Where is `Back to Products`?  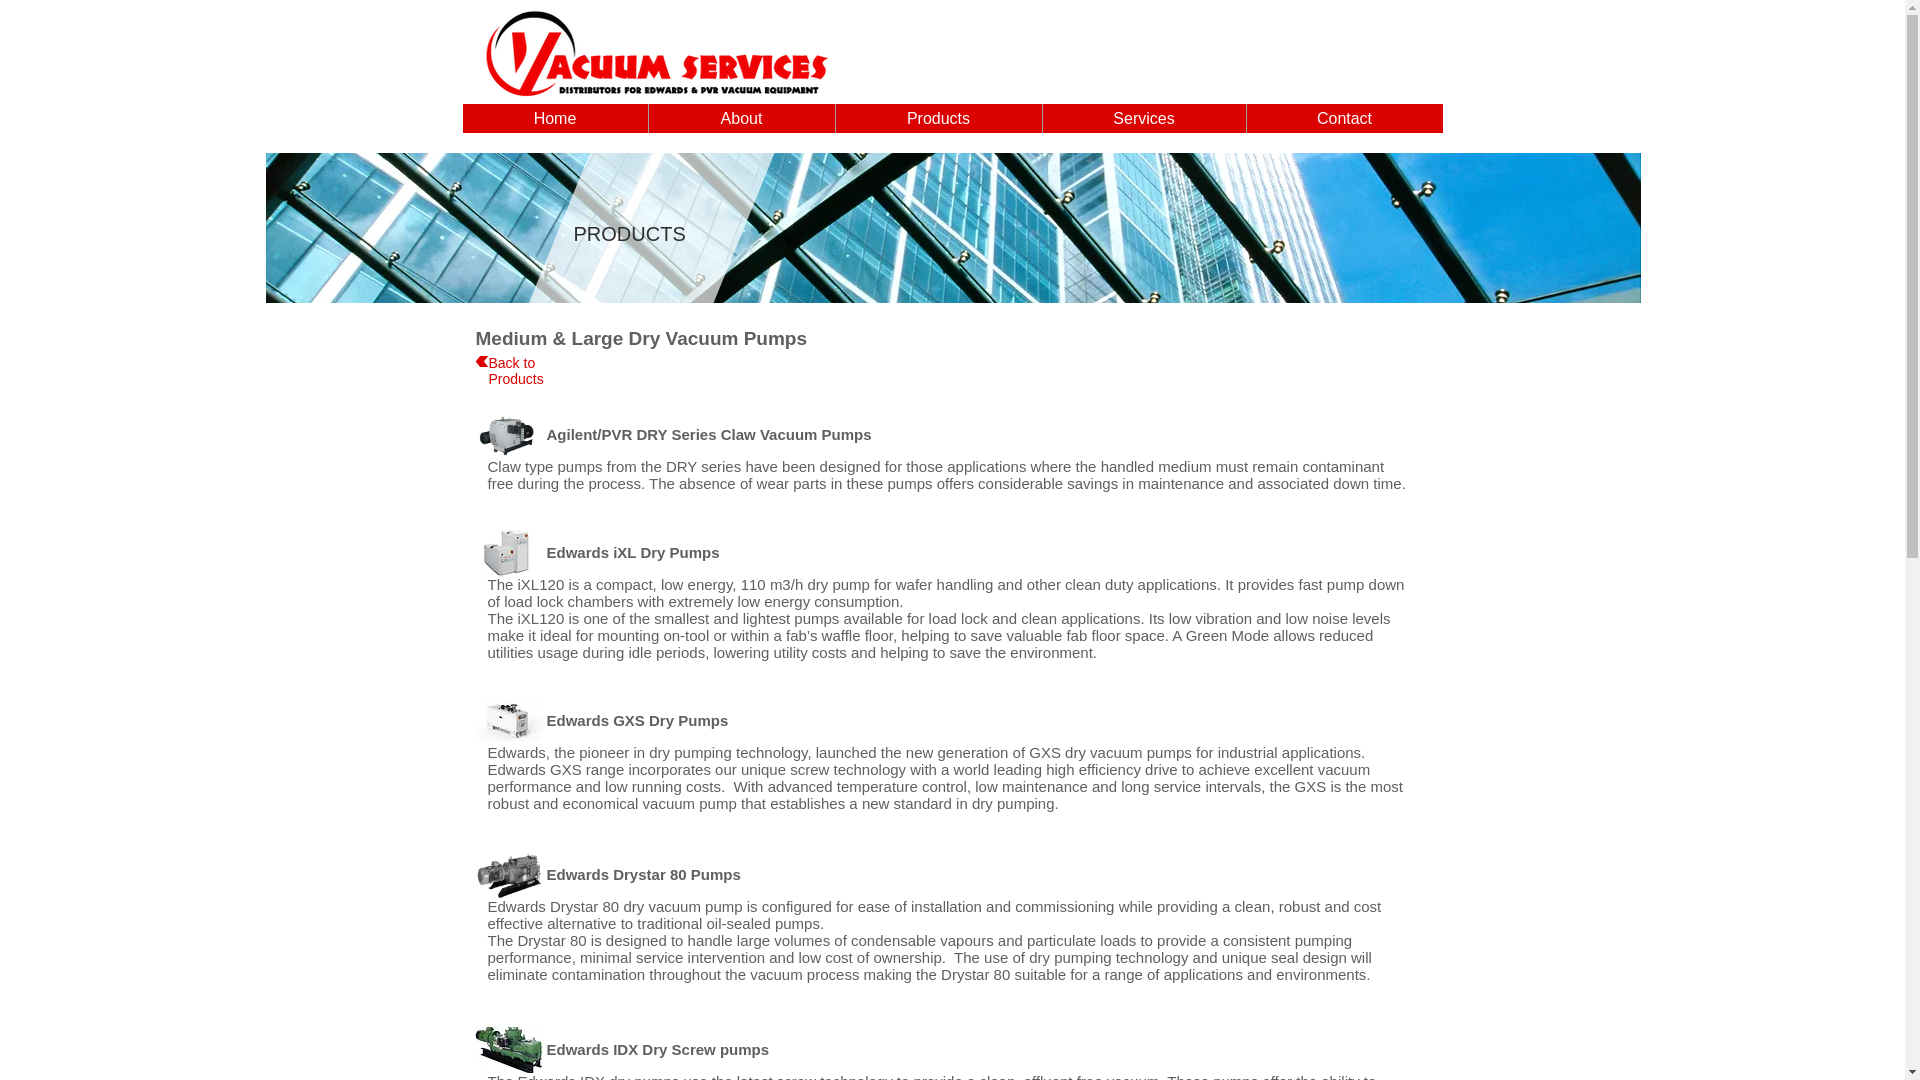
Back to Products is located at coordinates (515, 370).